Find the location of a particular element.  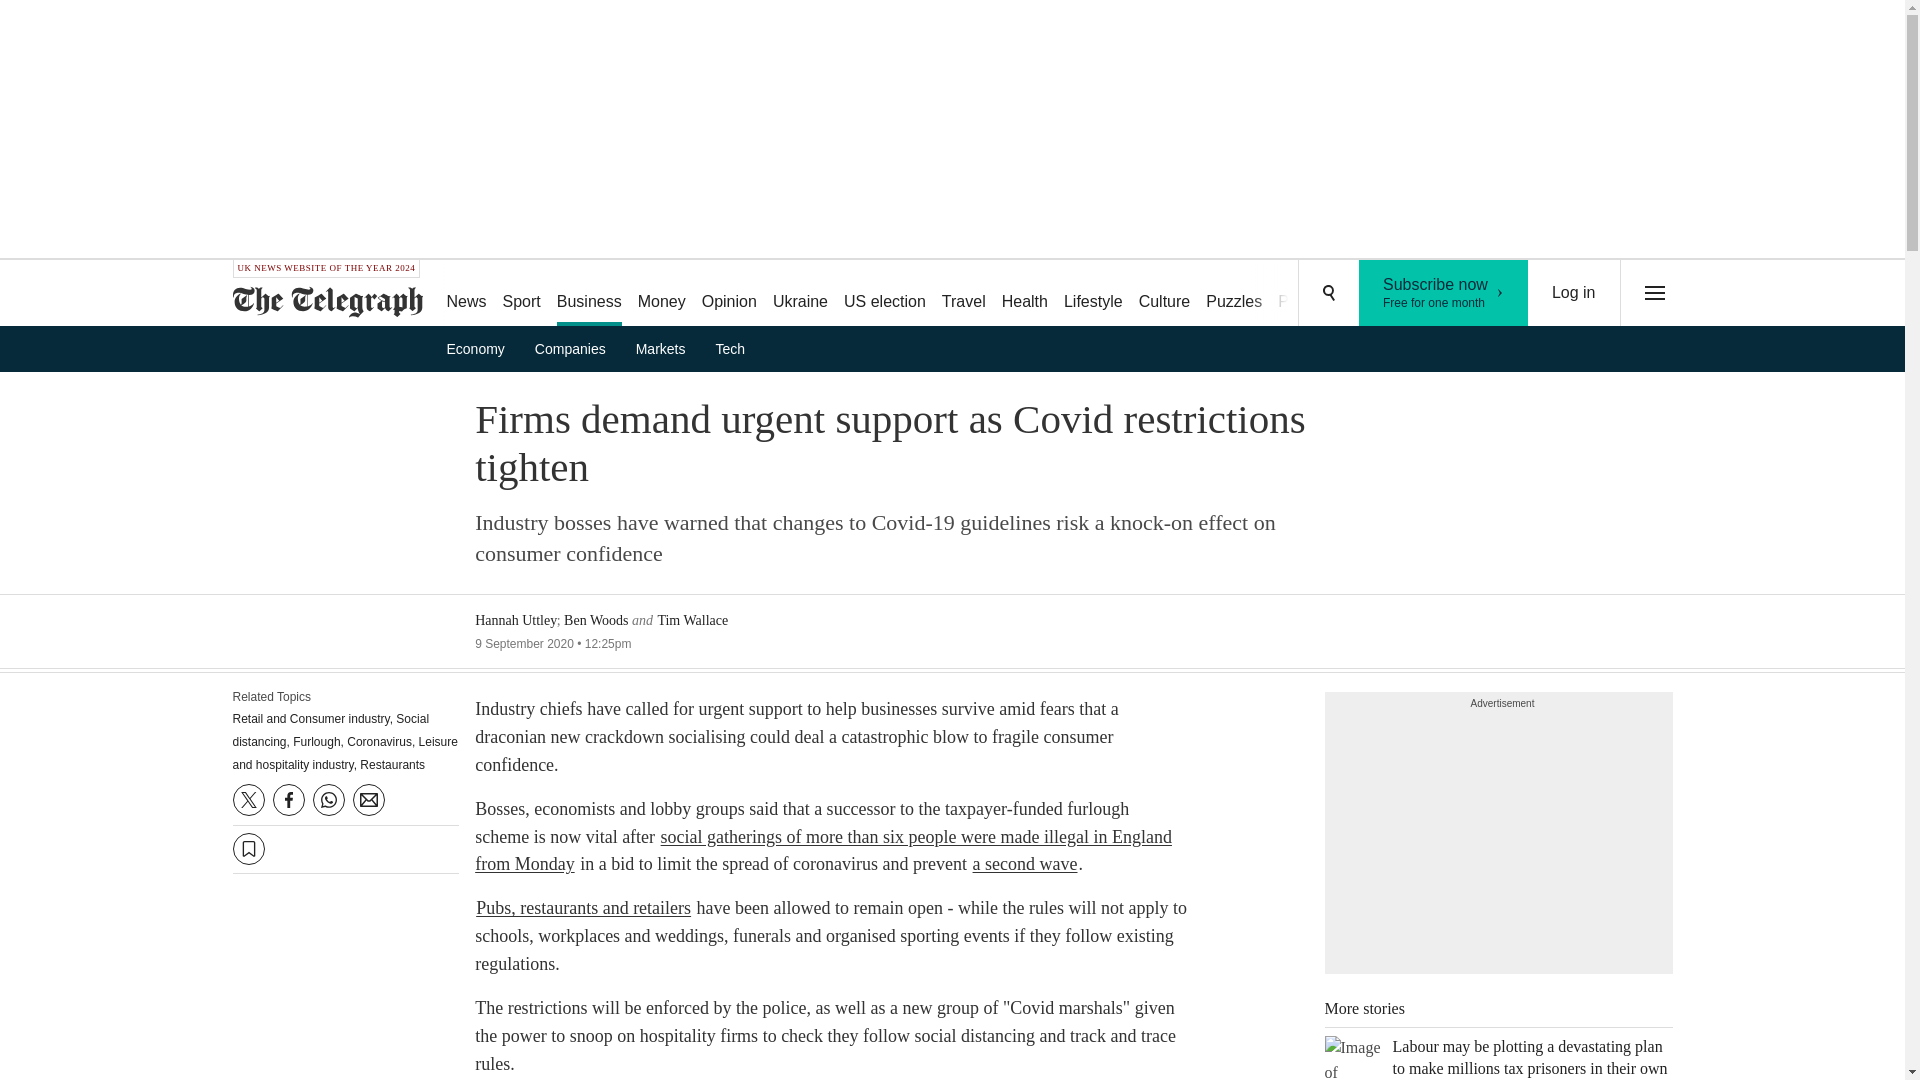

Ukraine is located at coordinates (800, 294).